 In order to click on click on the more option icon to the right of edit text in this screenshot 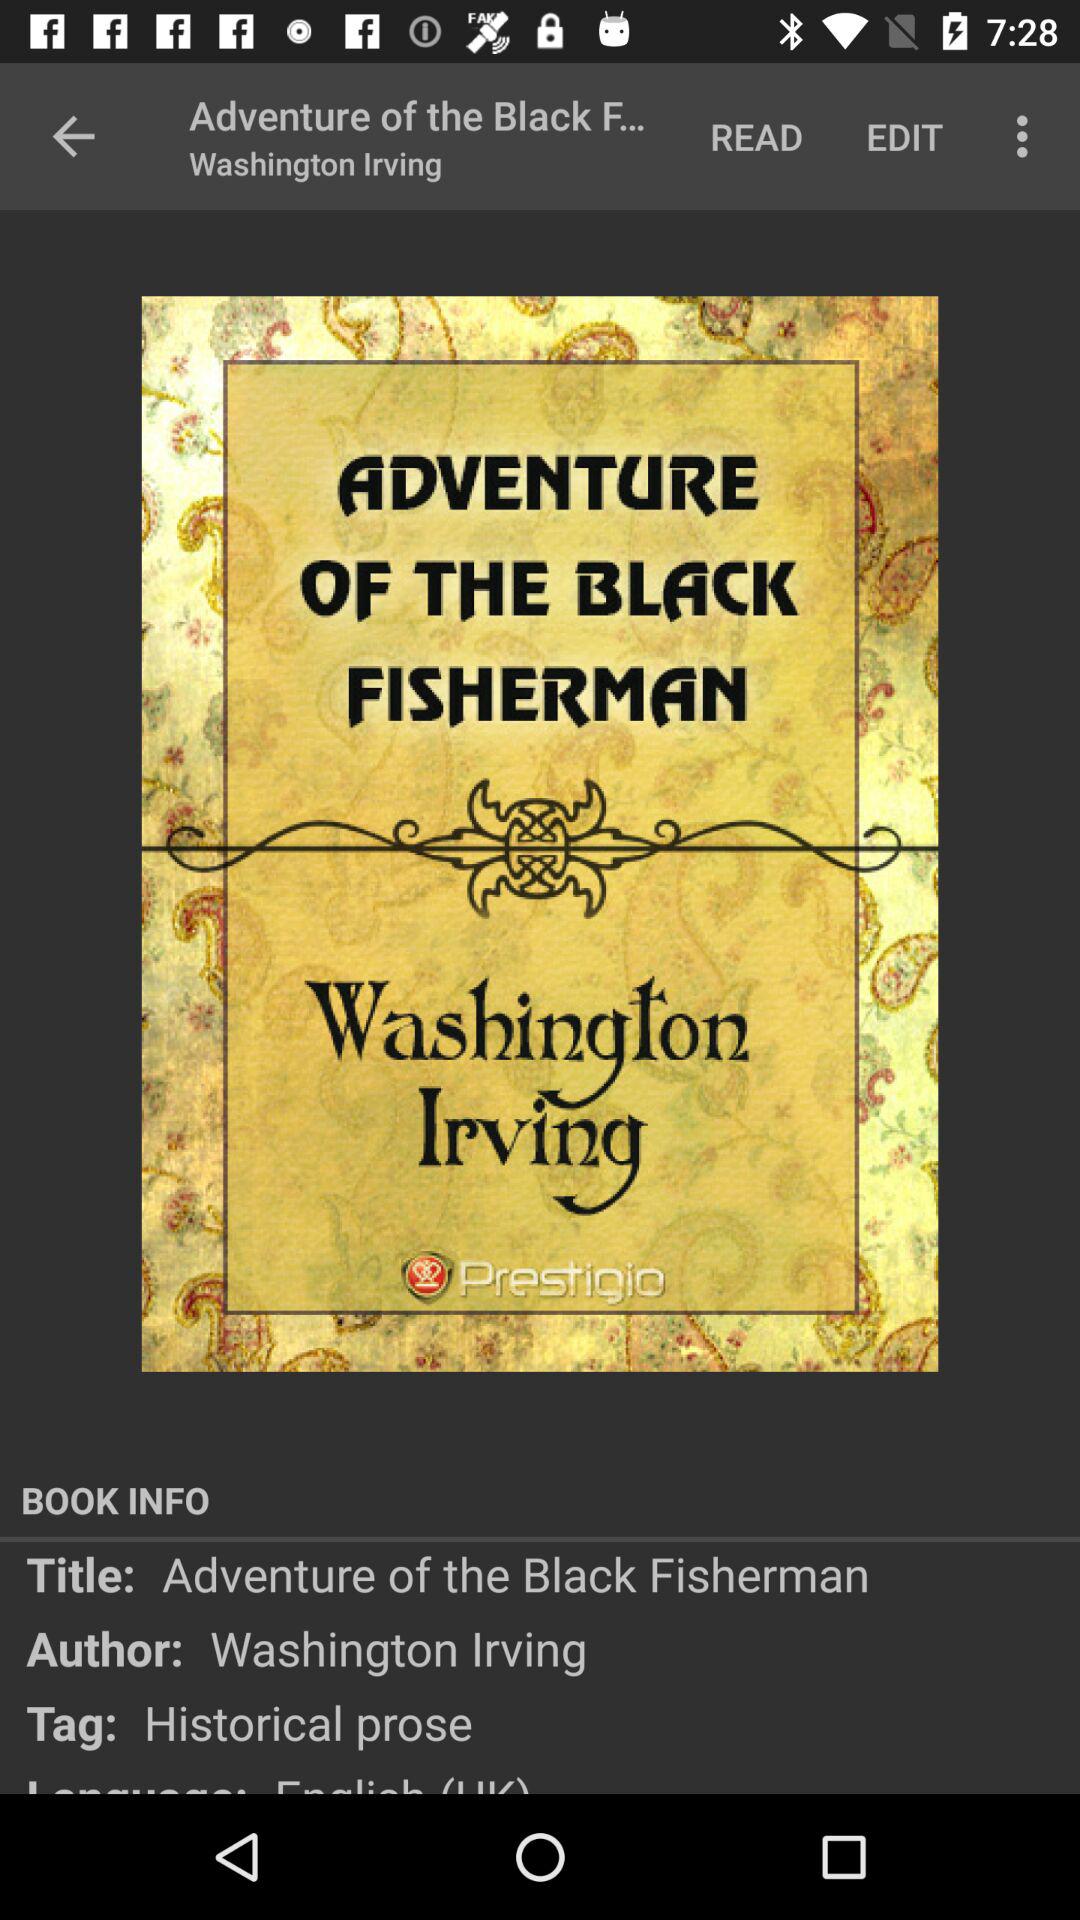, I will do `click(1028, 136)`.